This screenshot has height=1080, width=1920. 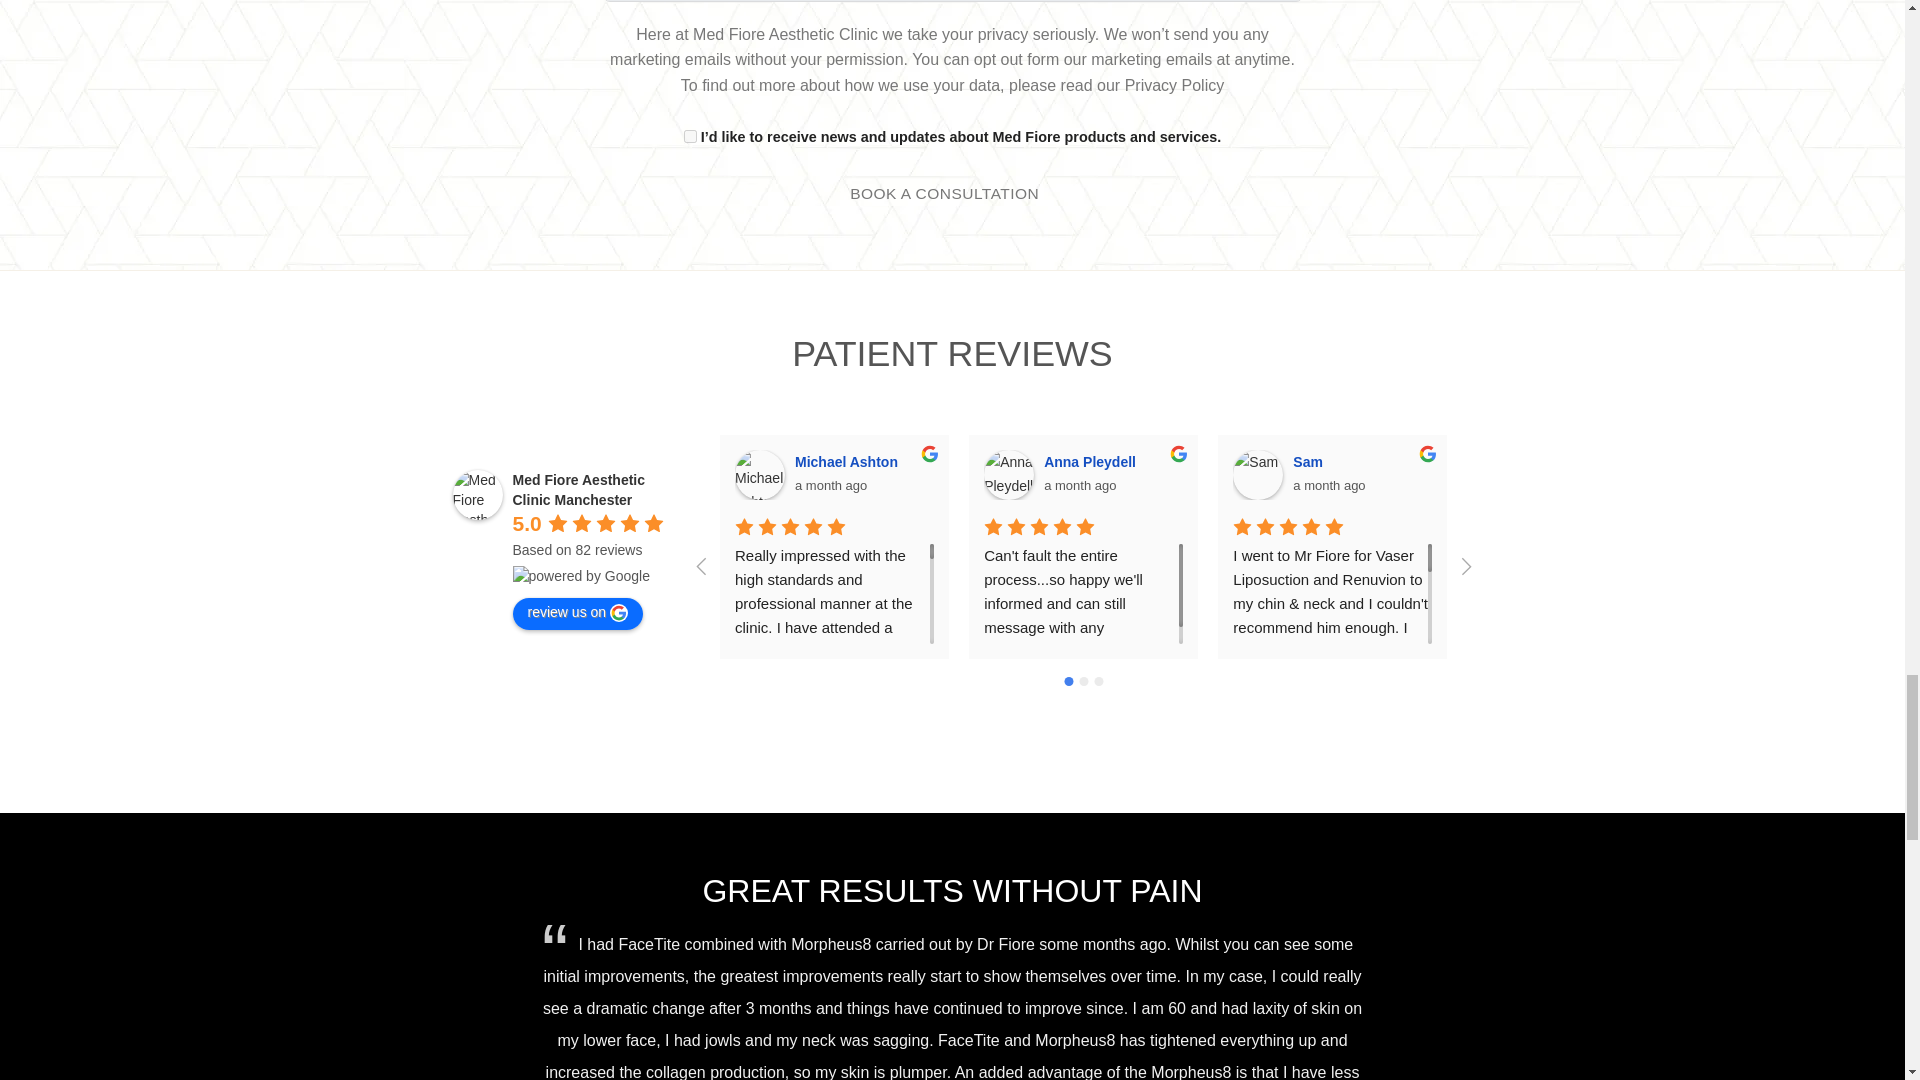 I want to click on Paul Ingram, so click(x=1756, y=475).